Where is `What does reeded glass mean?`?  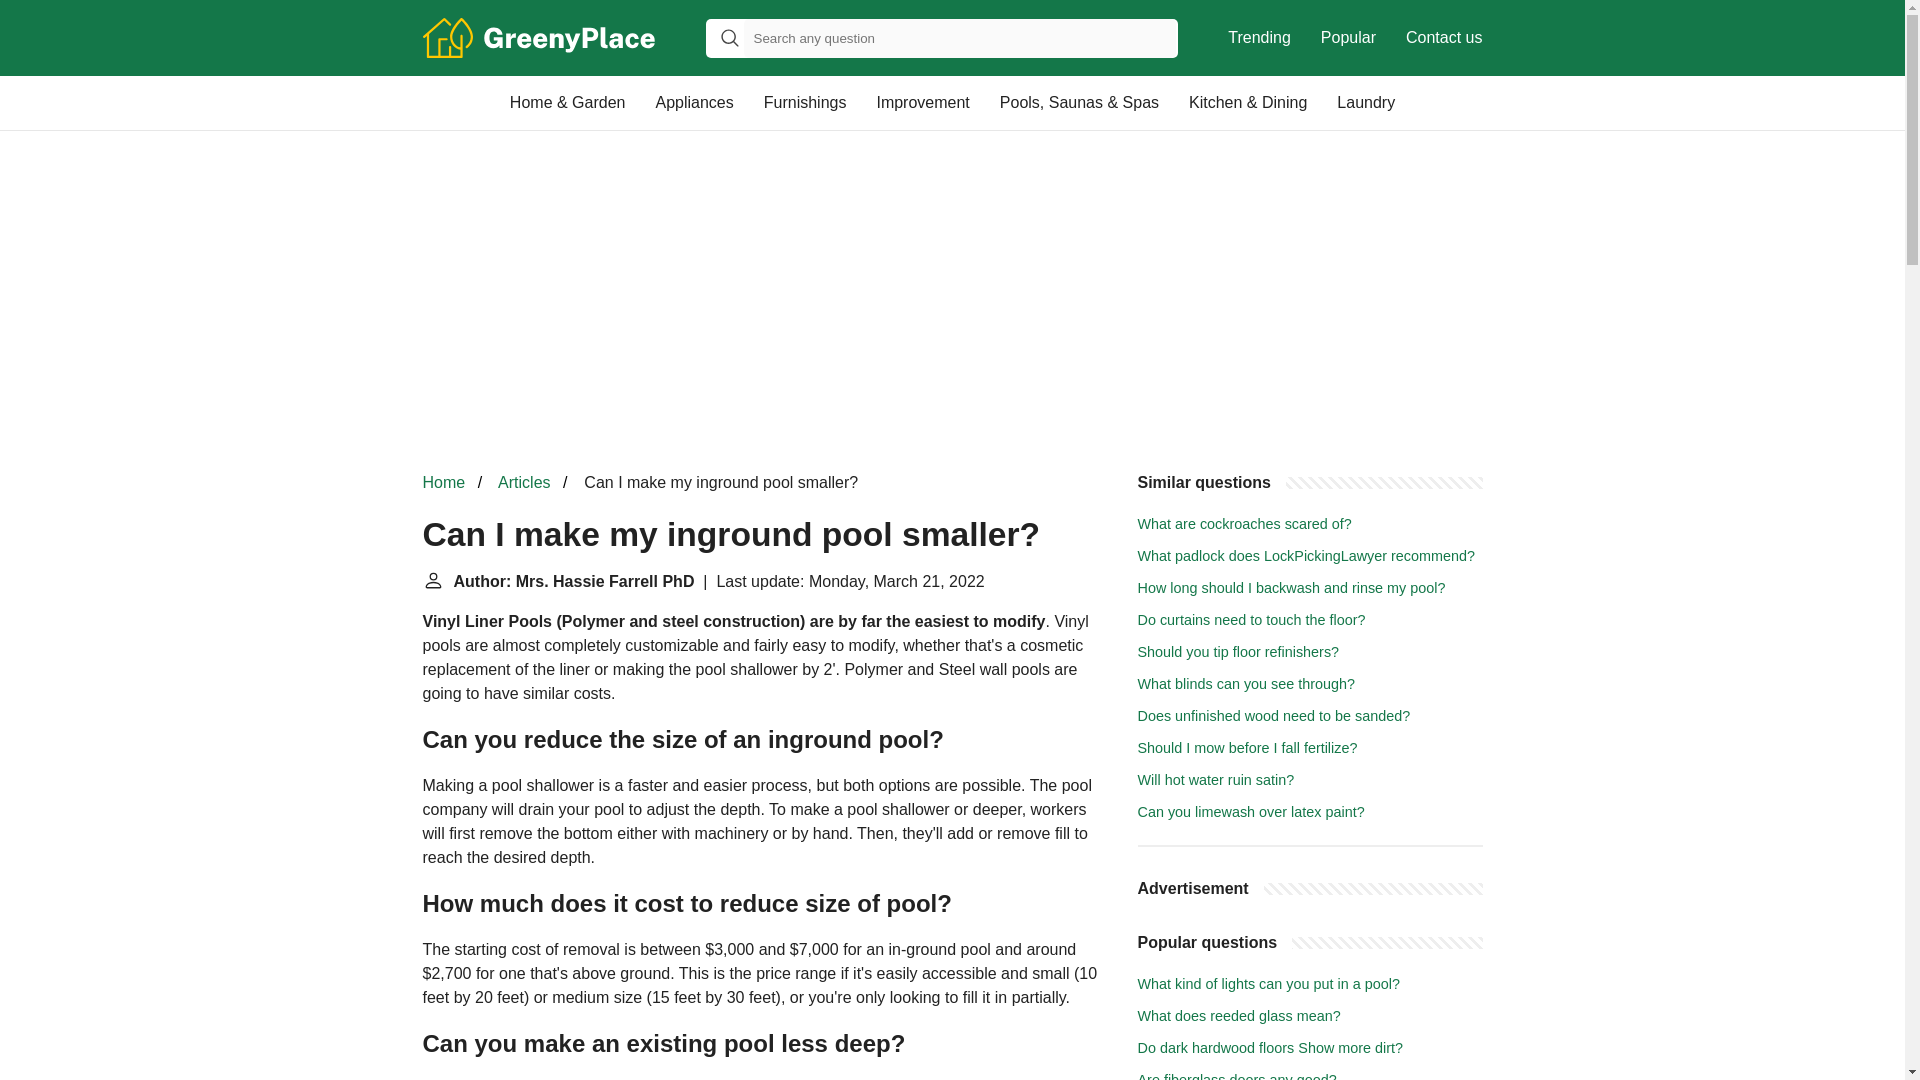
What does reeded glass mean? is located at coordinates (1239, 1015).